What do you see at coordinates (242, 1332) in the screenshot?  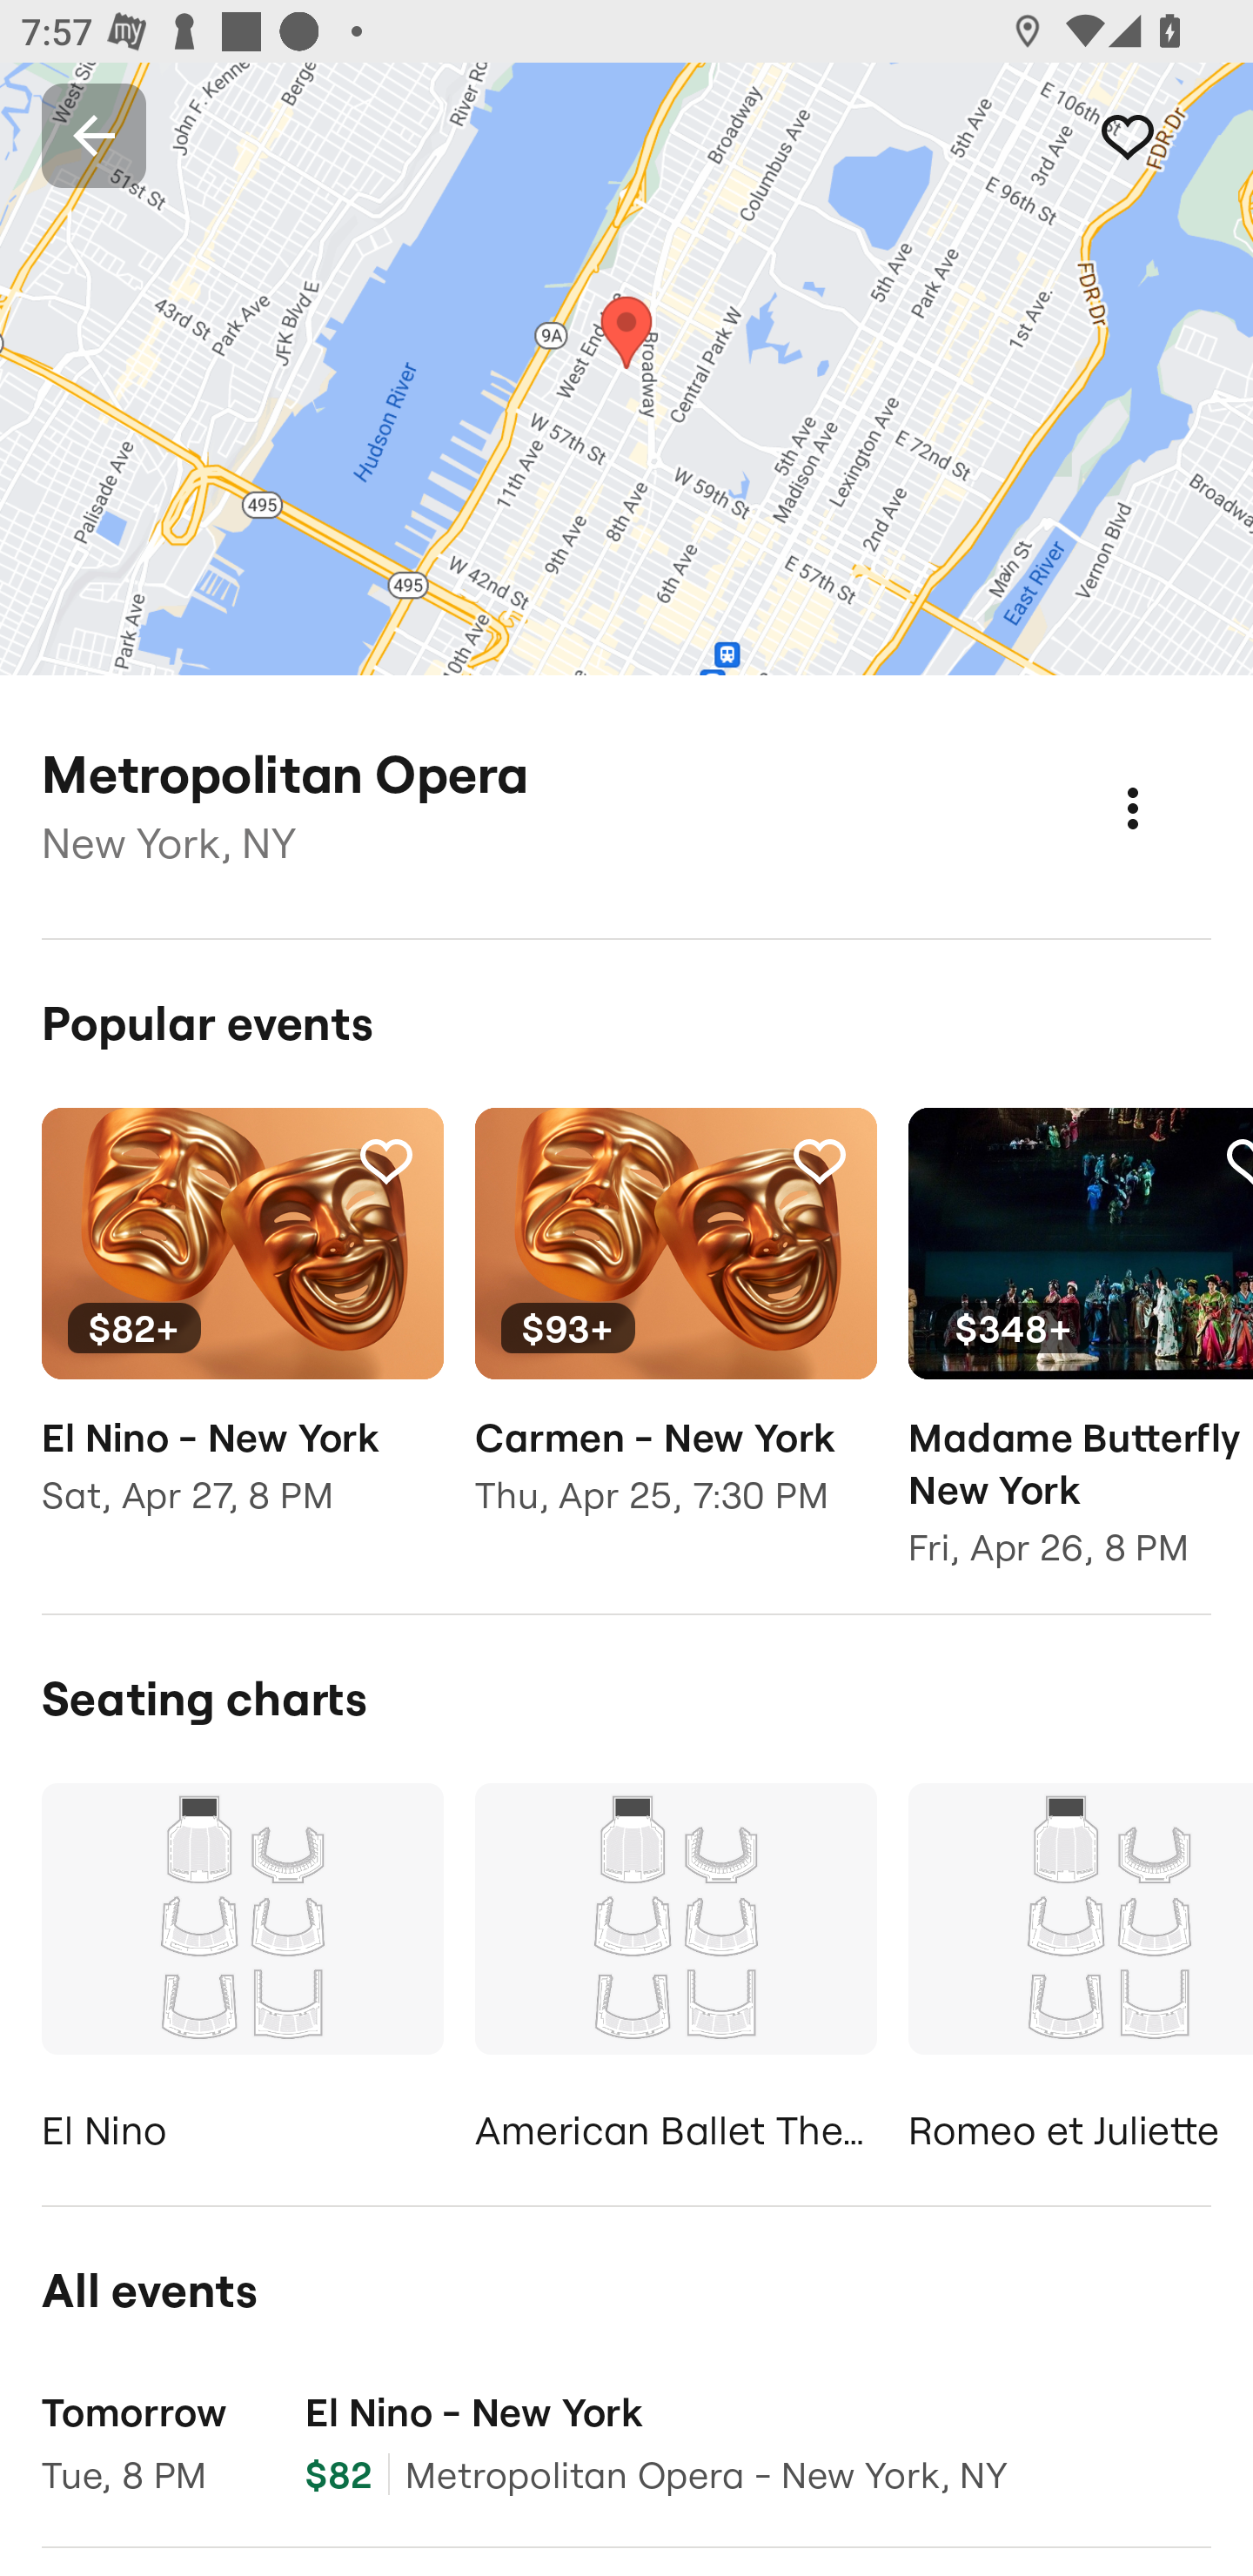 I see `Tracking $82+ El Nino - New York Sat, Apr 27, 8 PM` at bounding box center [242, 1332].